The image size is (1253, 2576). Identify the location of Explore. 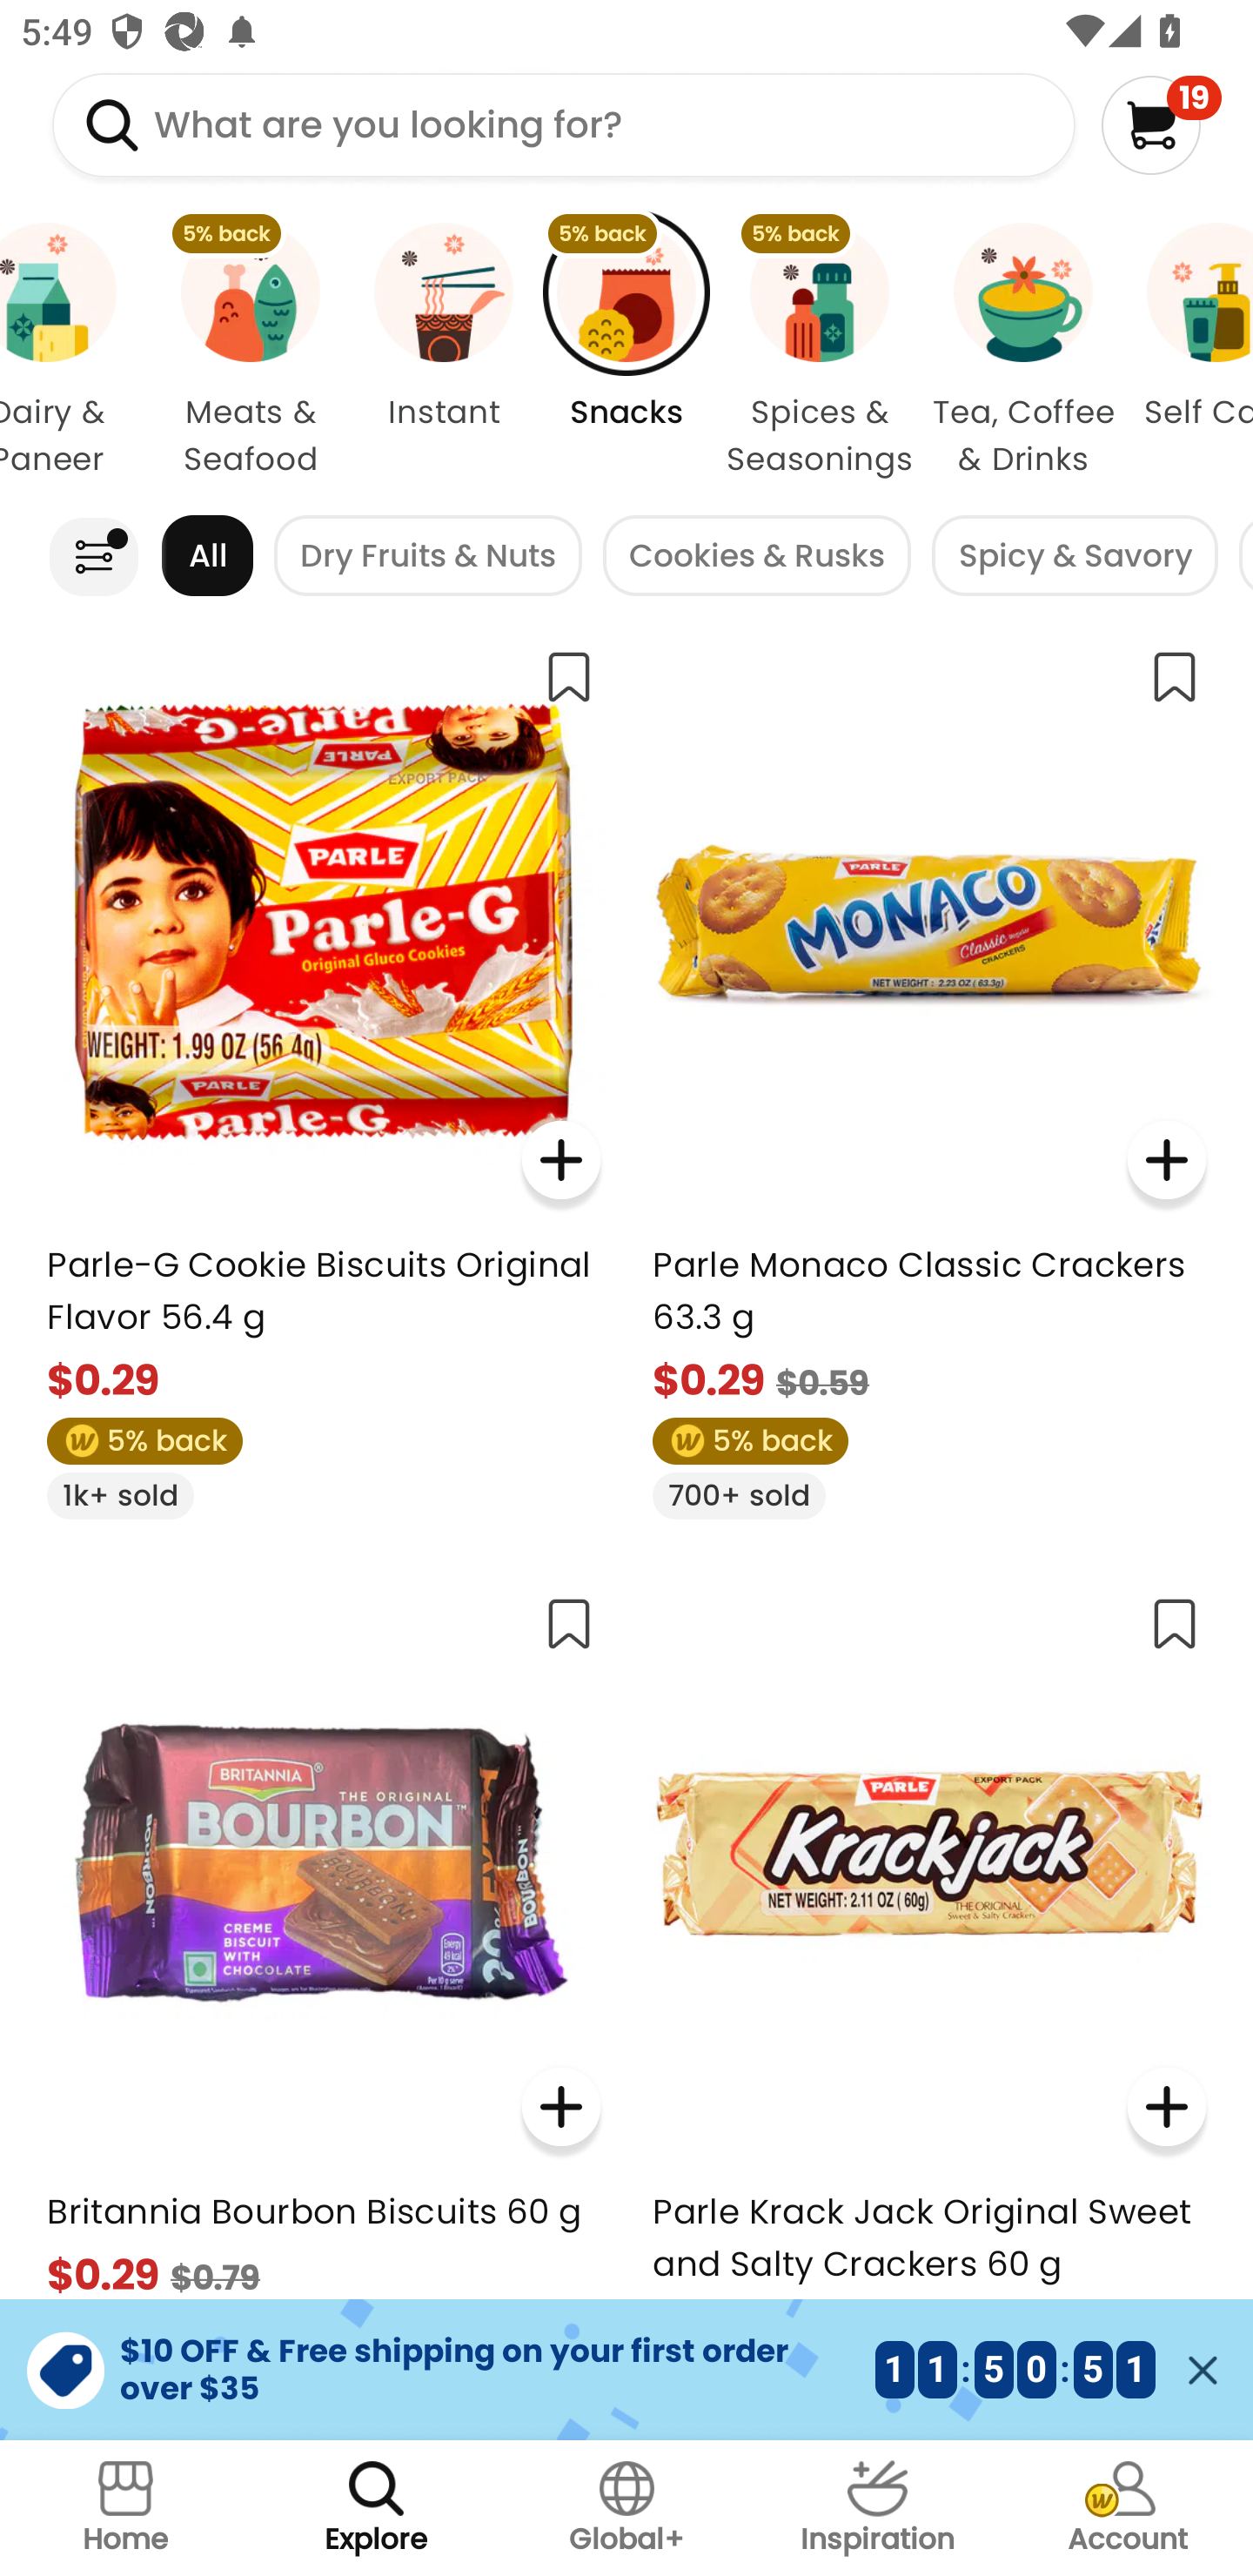
(376, 2508).